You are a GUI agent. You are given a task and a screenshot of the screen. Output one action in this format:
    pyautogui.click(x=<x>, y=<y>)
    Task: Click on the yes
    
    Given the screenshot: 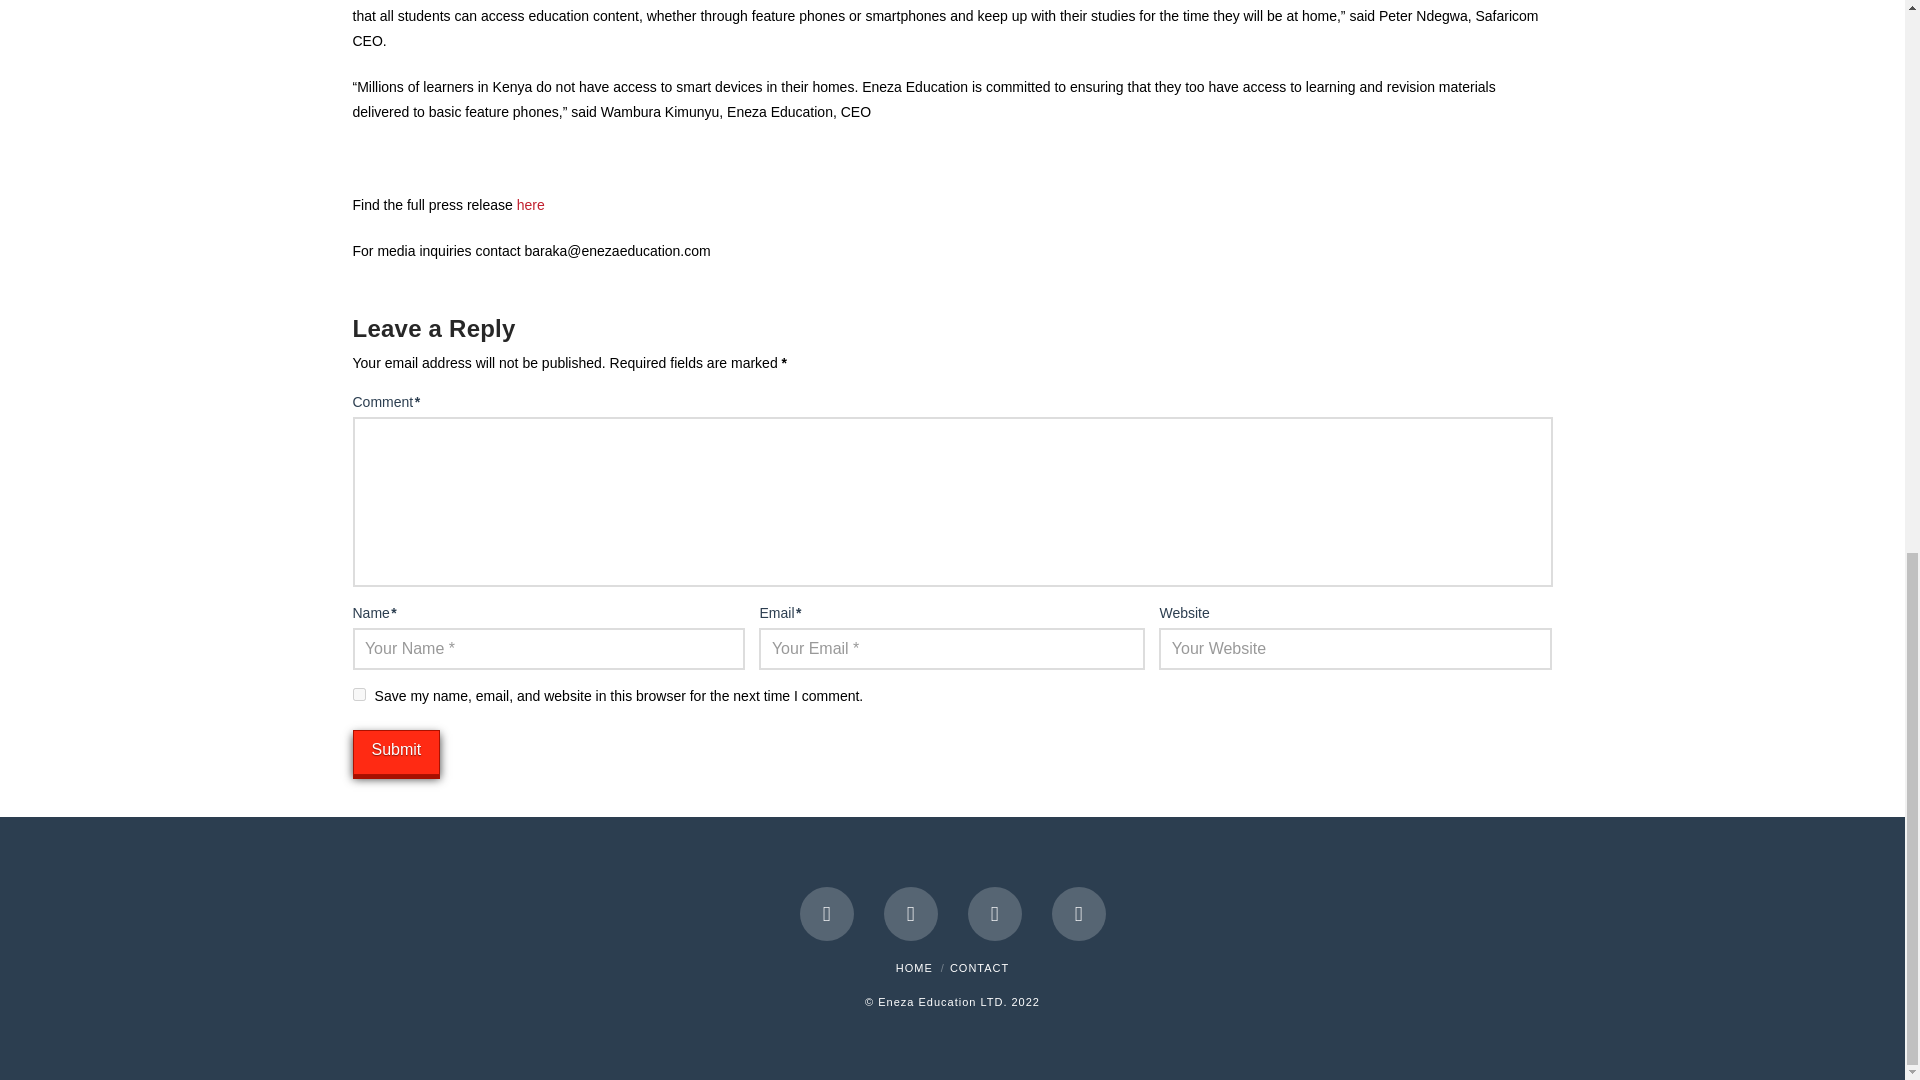 What is the action you would take?
    pyautogui.click(x=358, y=694)
    